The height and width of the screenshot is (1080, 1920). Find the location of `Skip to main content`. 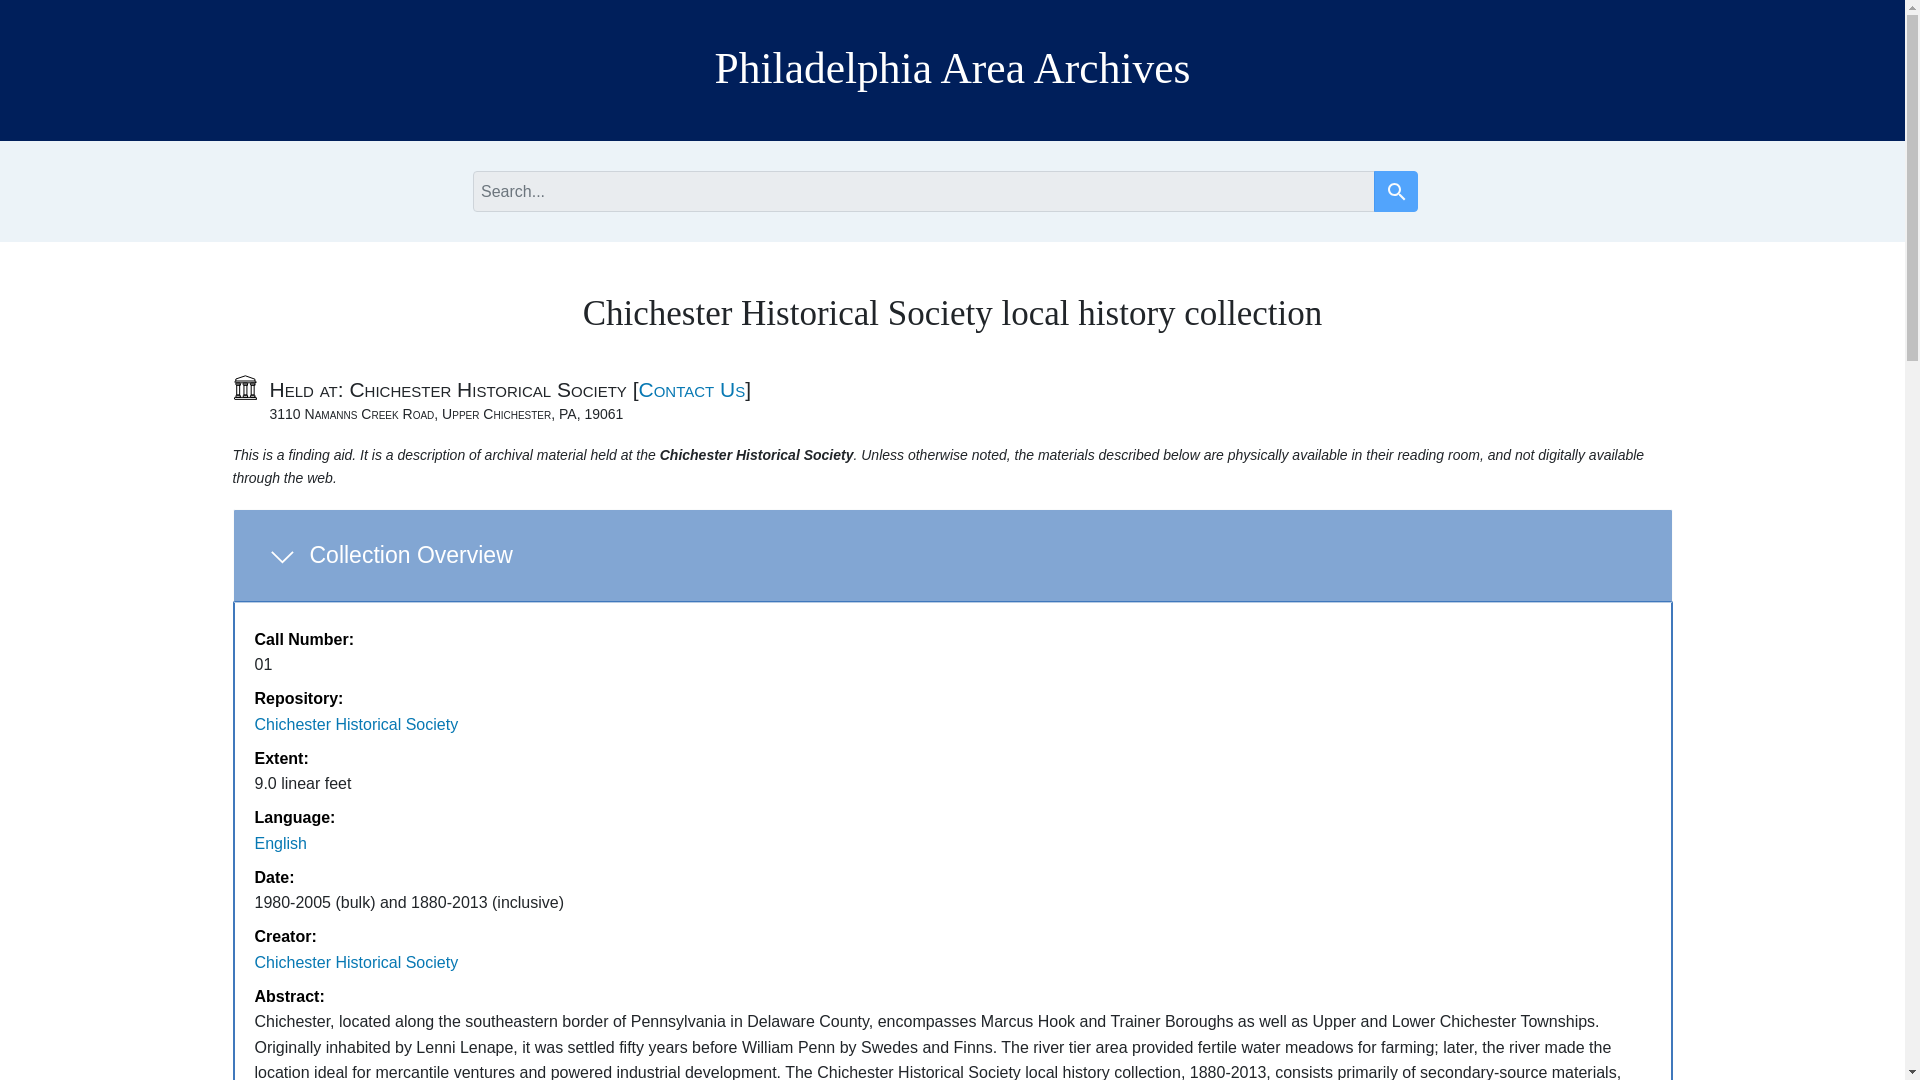

Skip to main content is located at coordinates (692, 389).